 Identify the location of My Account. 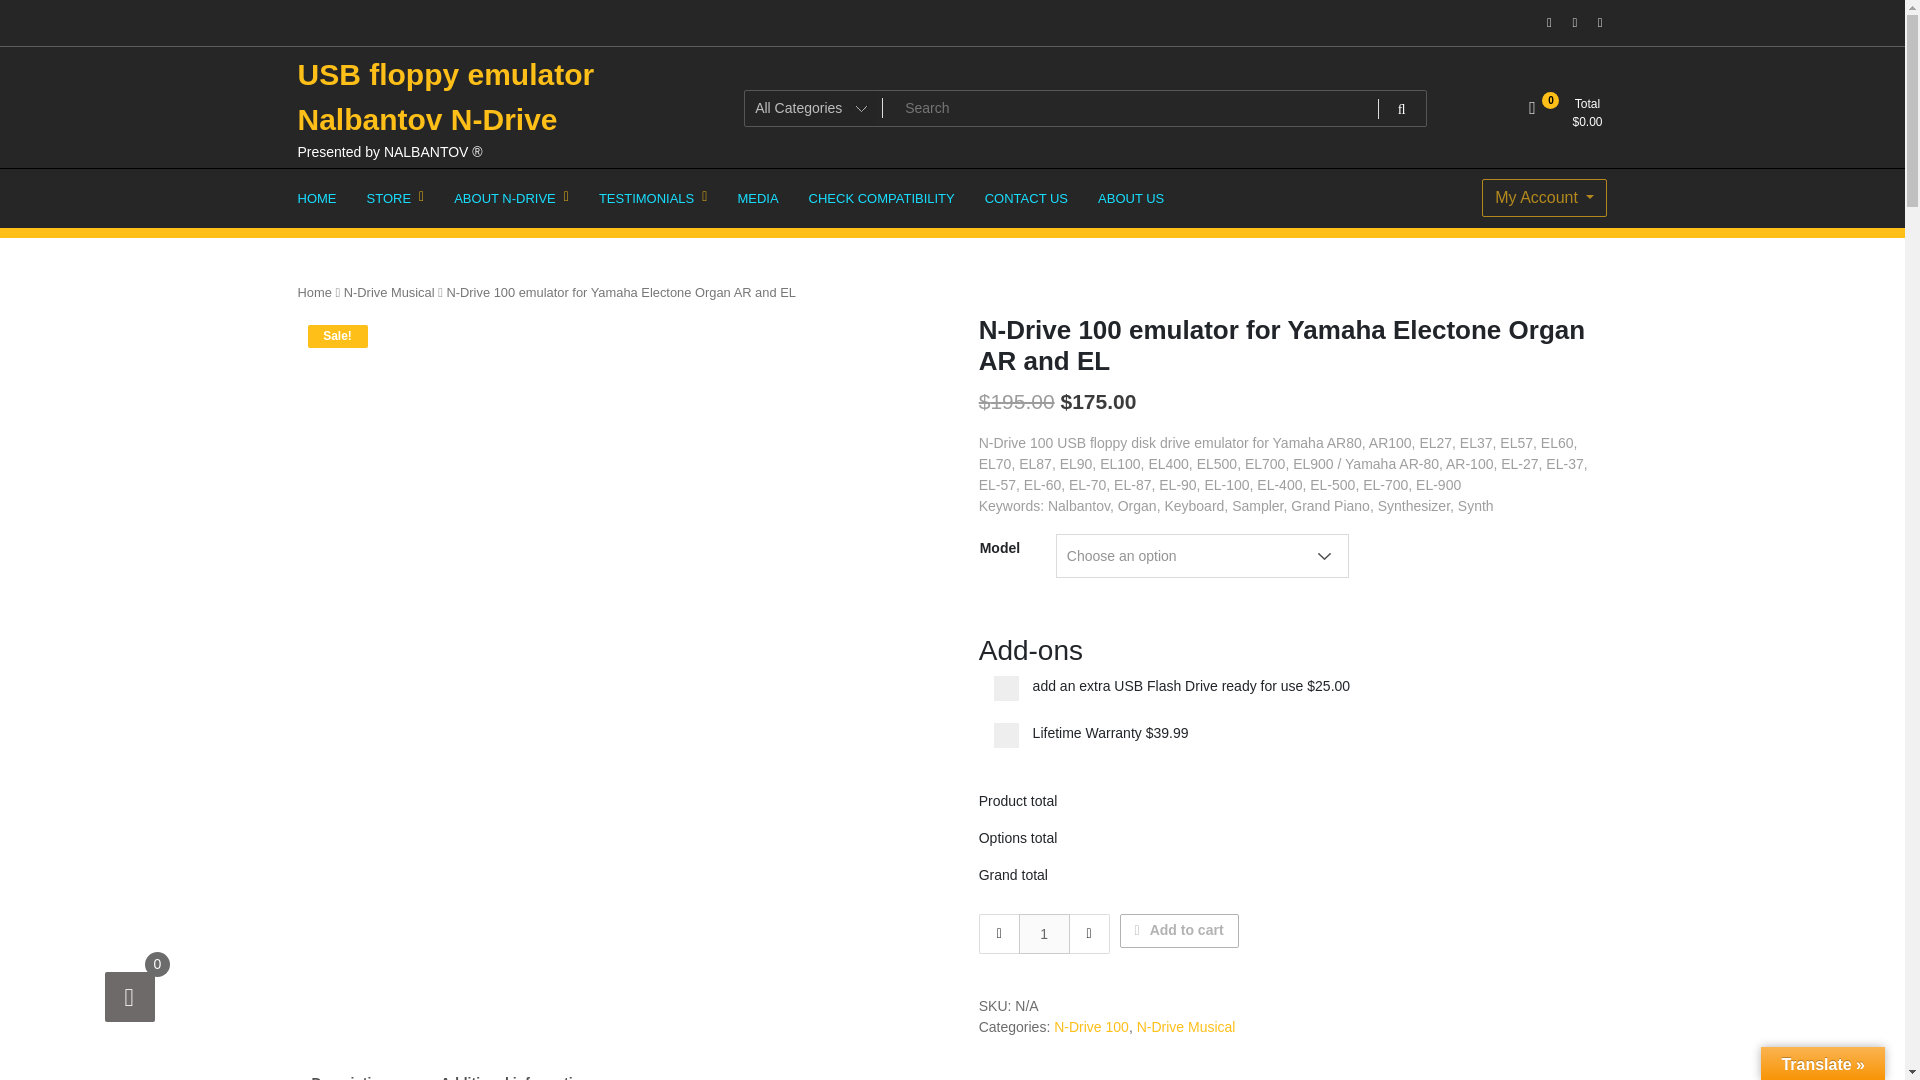
(1544, 198).